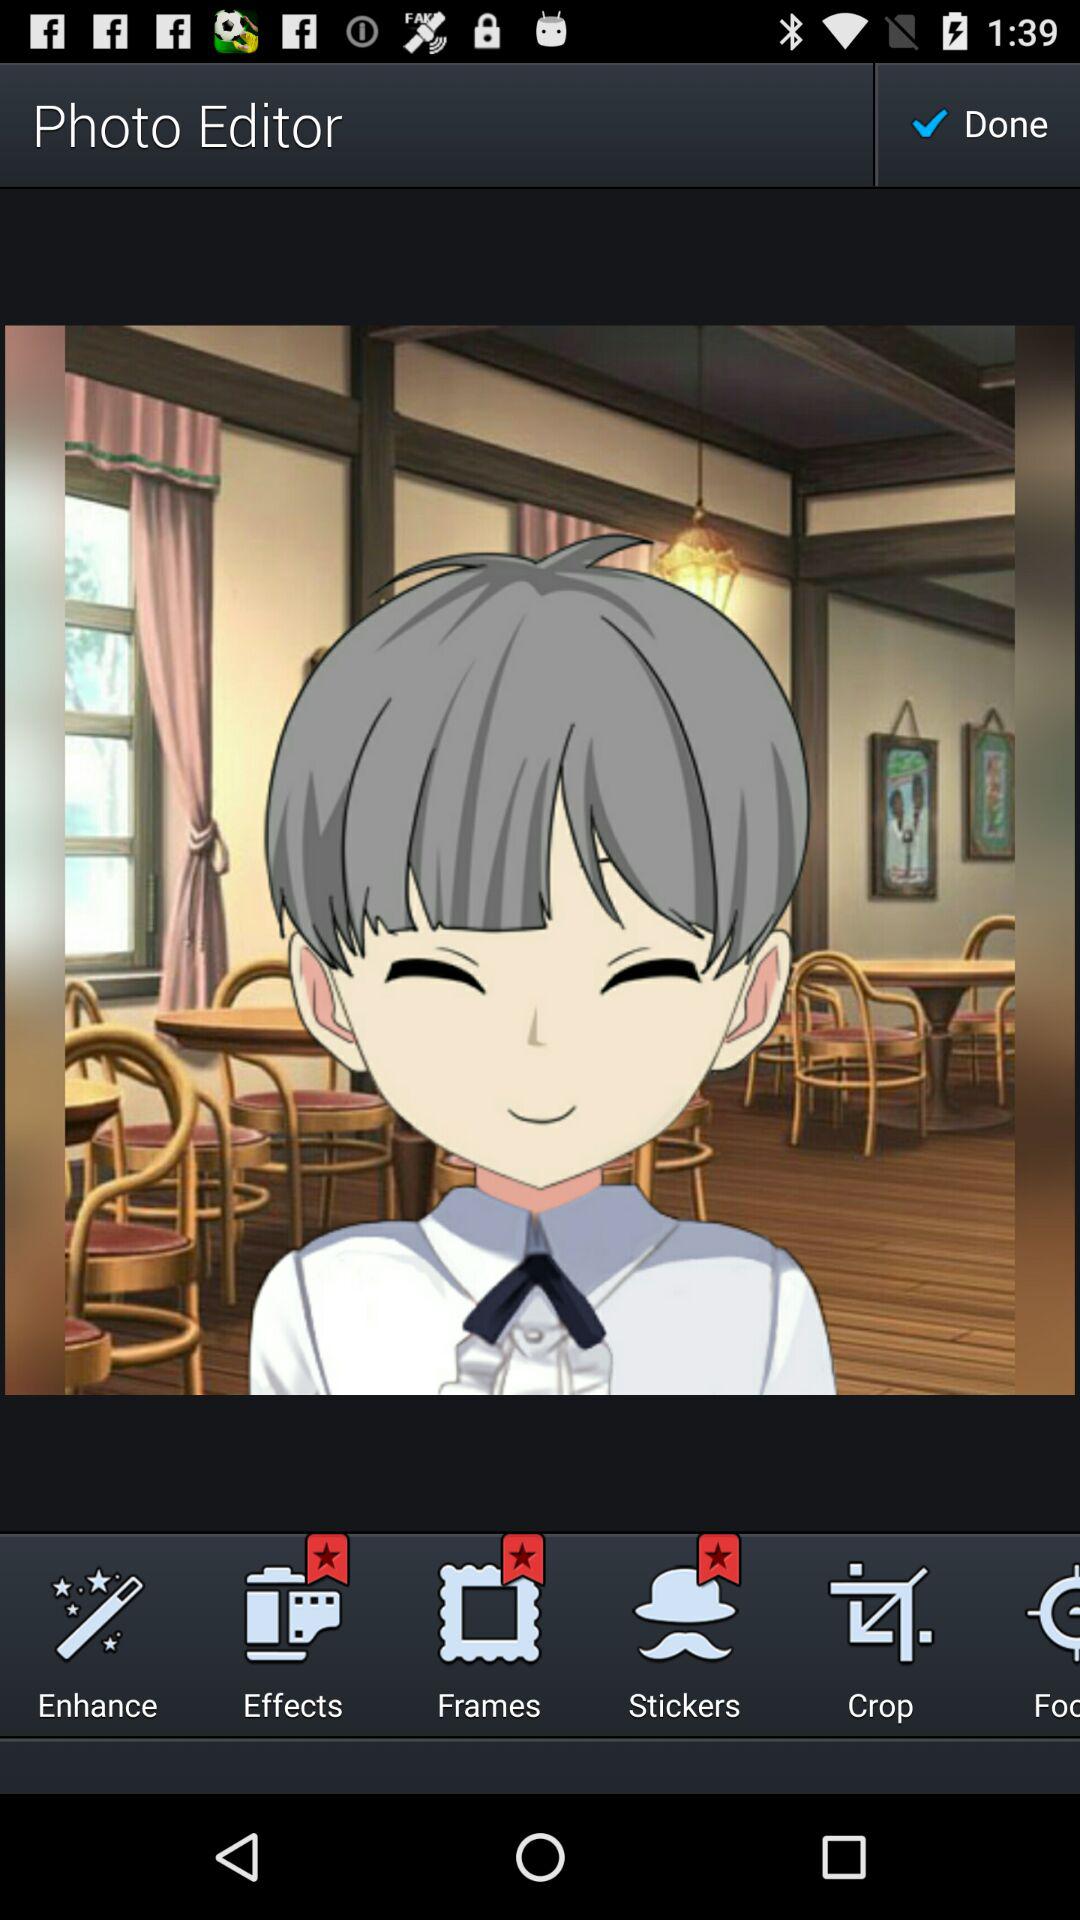 Image resolution: width=1080 pixels, height=1920 pixels. What do you see at coordinates (540, 860) in the screenshot?
I see `click on the image which is below the photo editor` at bounding box center [540, 860].